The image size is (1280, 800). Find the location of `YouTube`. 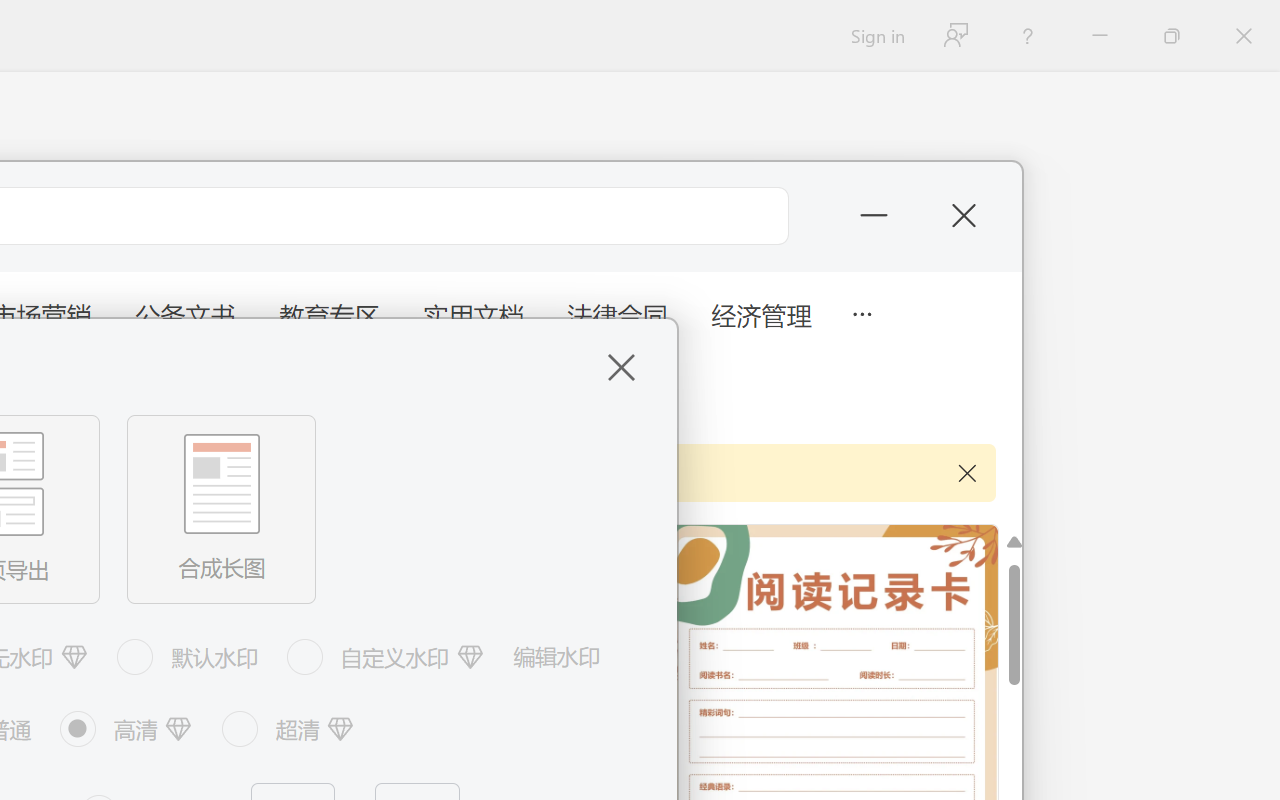

YouTube is located at coordinates (450, 22).